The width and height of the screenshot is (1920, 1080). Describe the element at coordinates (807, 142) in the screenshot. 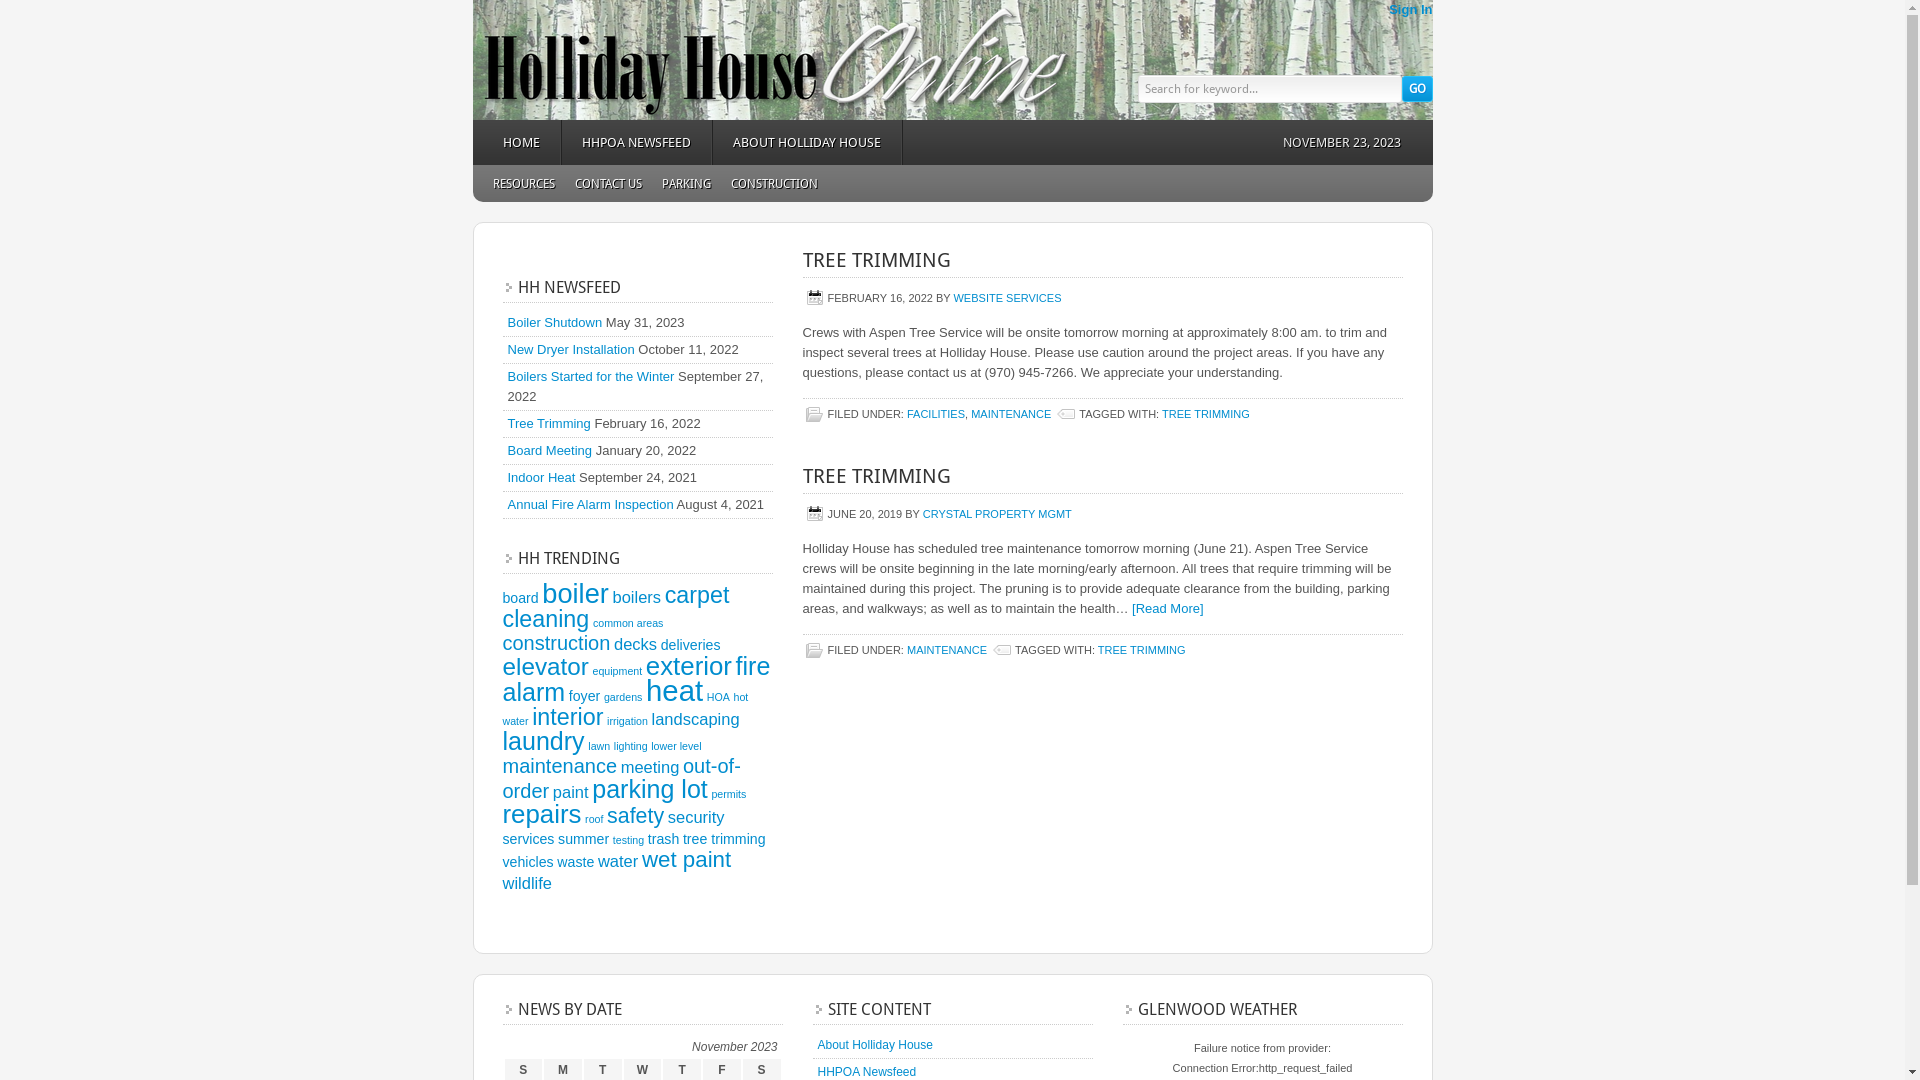

I see `ABOUT HOLLIDAY HOUSE` at that location.